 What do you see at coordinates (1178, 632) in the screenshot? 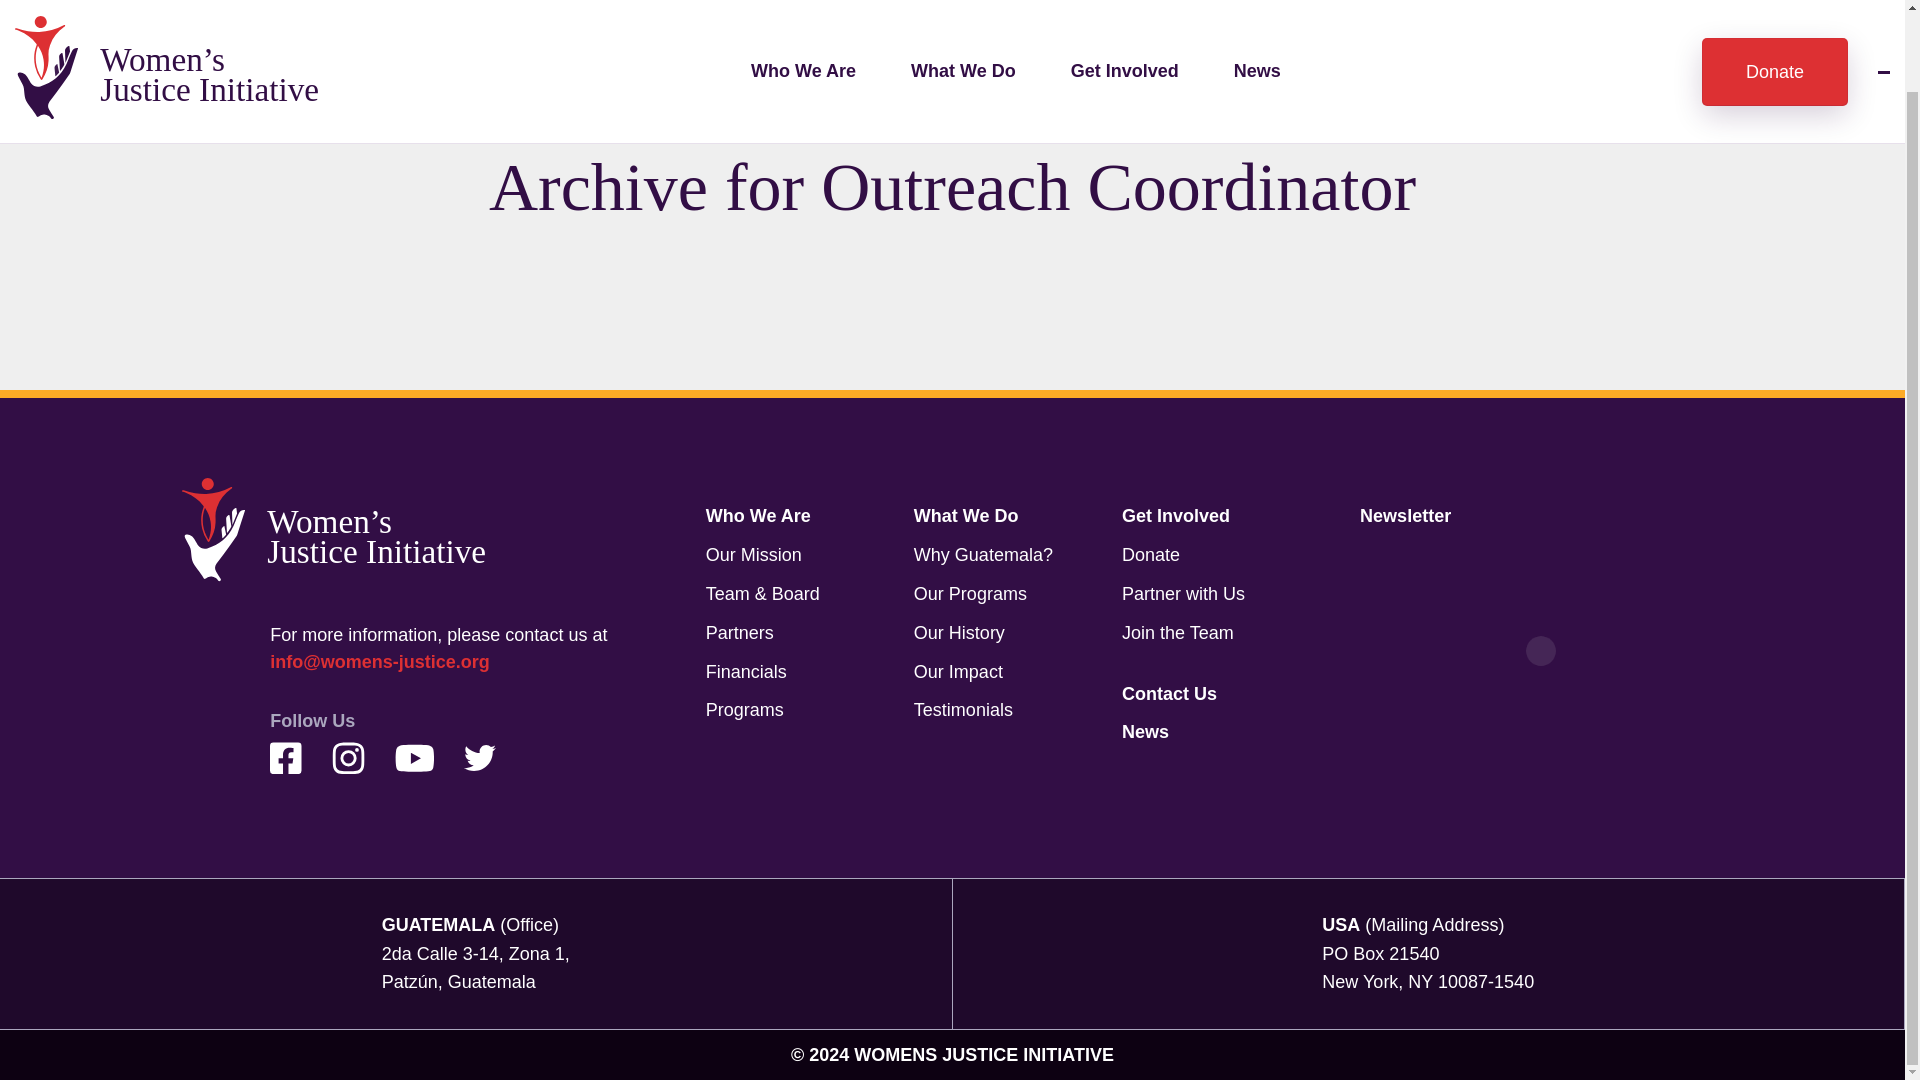
I see `Join the Team` at bounding box center [1178, 632].